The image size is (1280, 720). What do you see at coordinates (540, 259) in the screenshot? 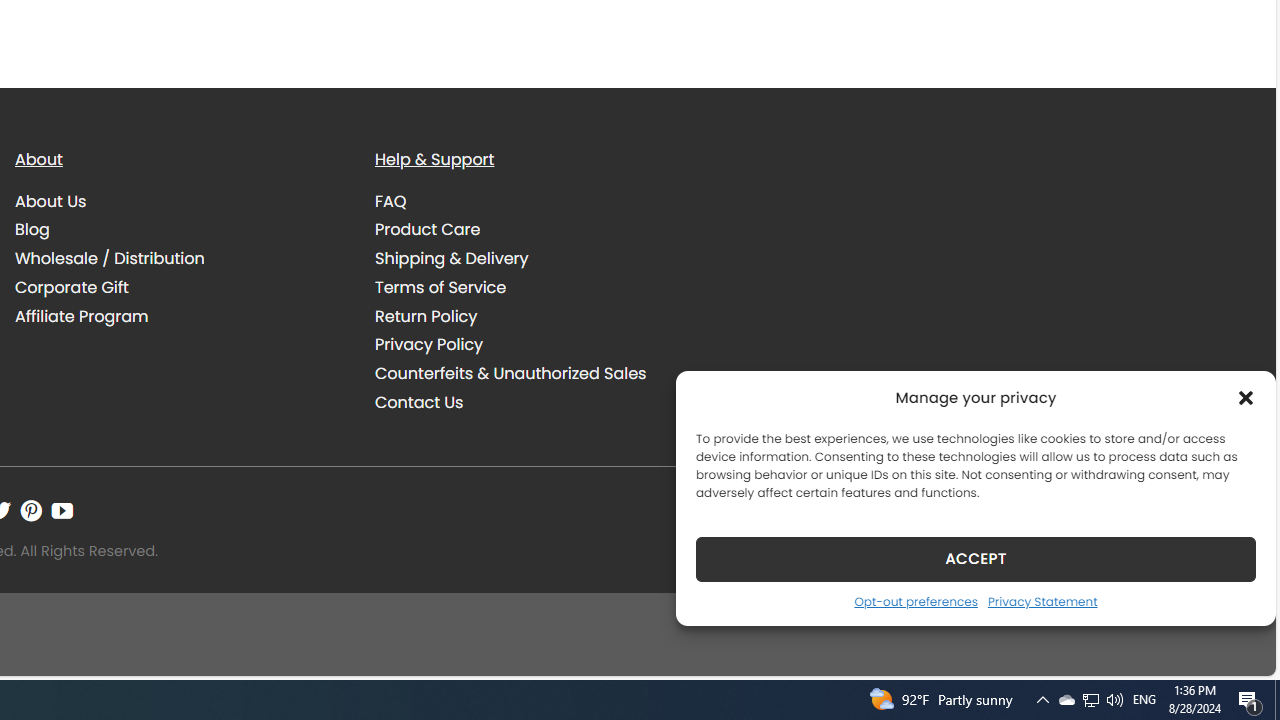
I see `Shipping & Delivery` at bounding box center [540, 259].